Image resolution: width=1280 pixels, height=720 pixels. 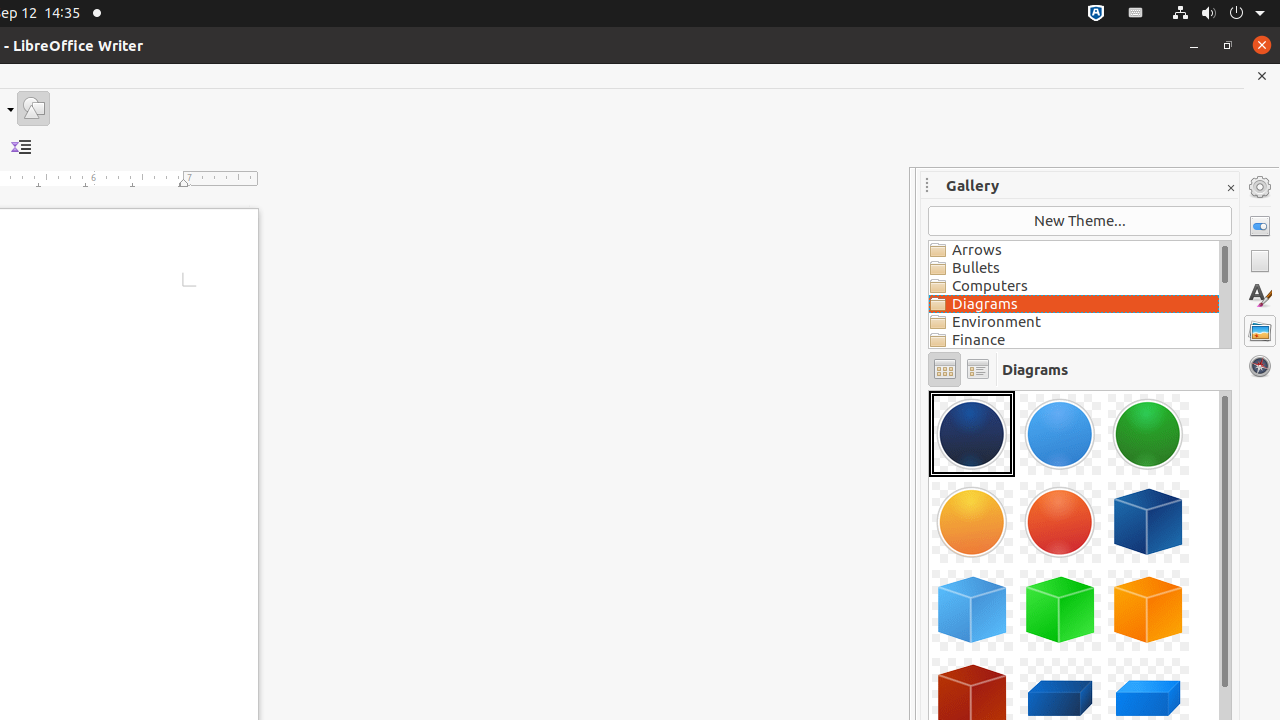 I want to click on Gallery, so click(x=1260, y=331).